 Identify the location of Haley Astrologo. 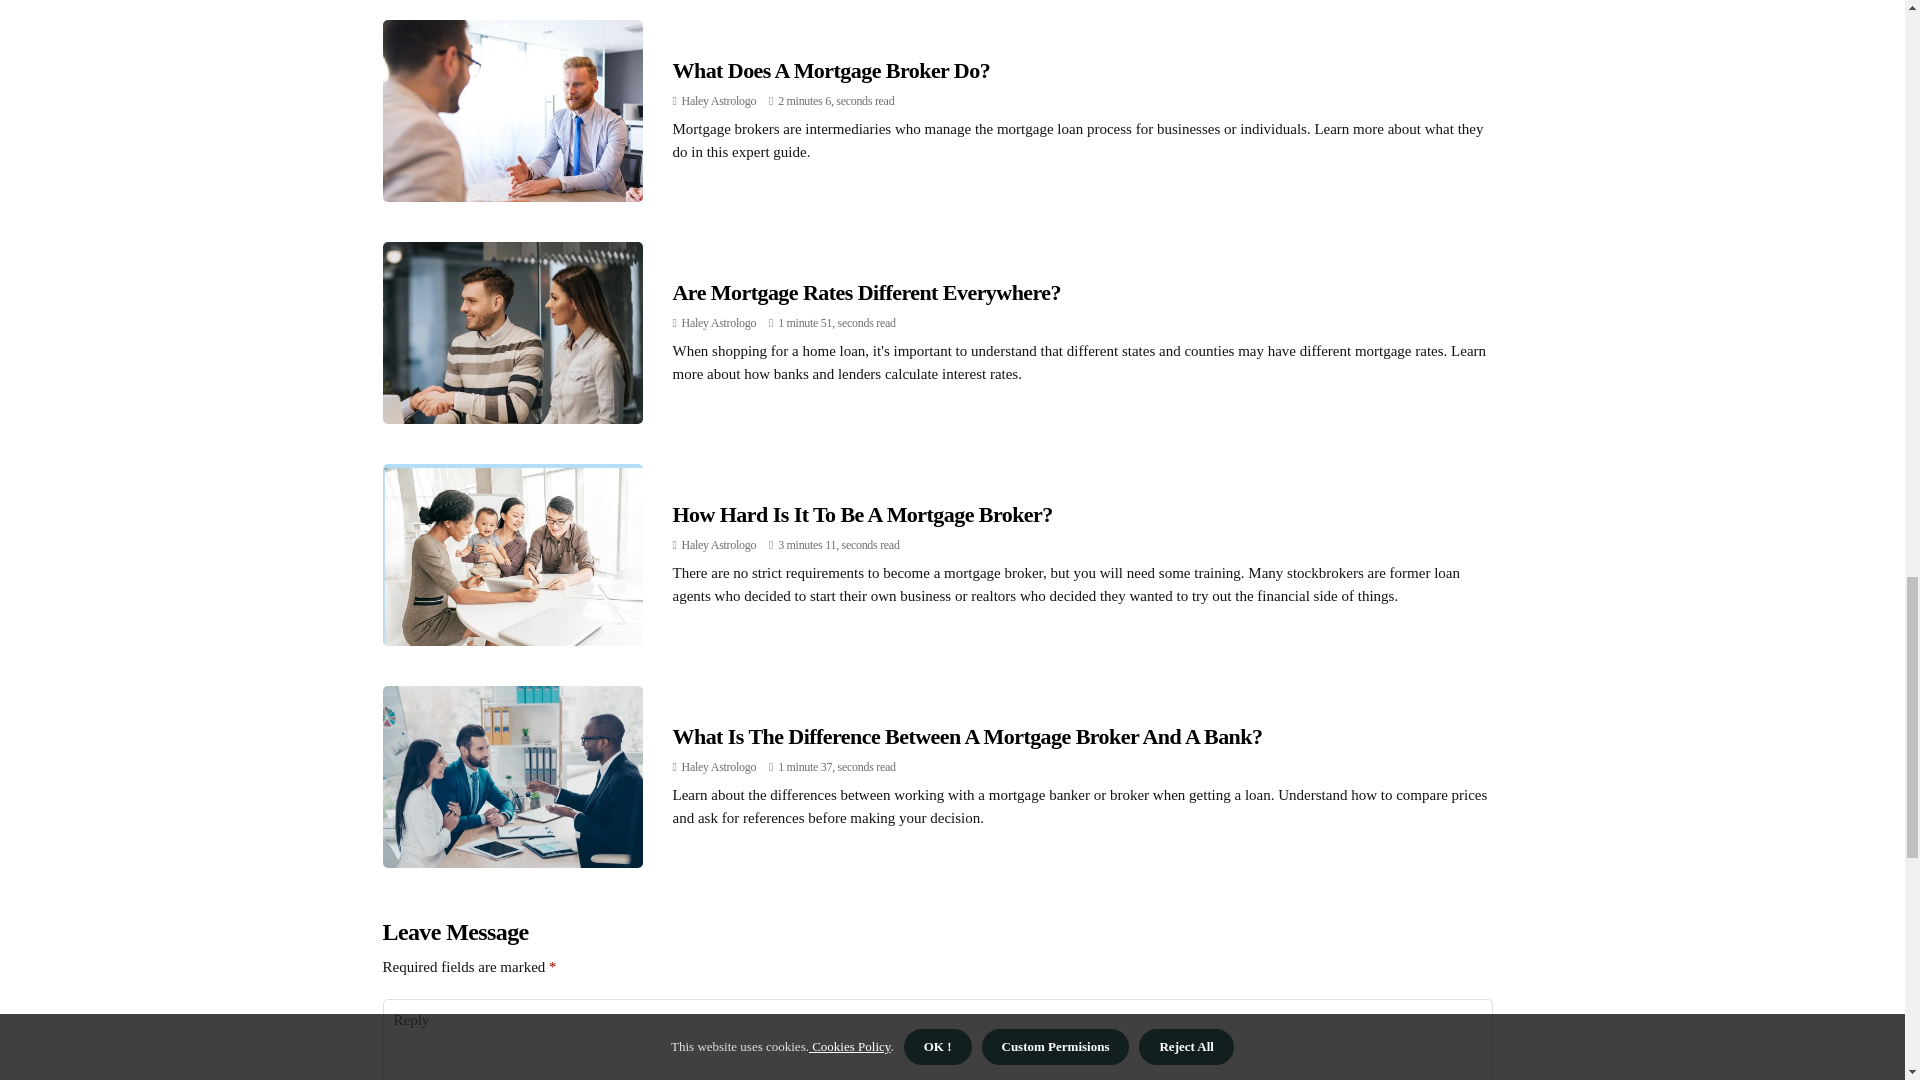
(718, 767).